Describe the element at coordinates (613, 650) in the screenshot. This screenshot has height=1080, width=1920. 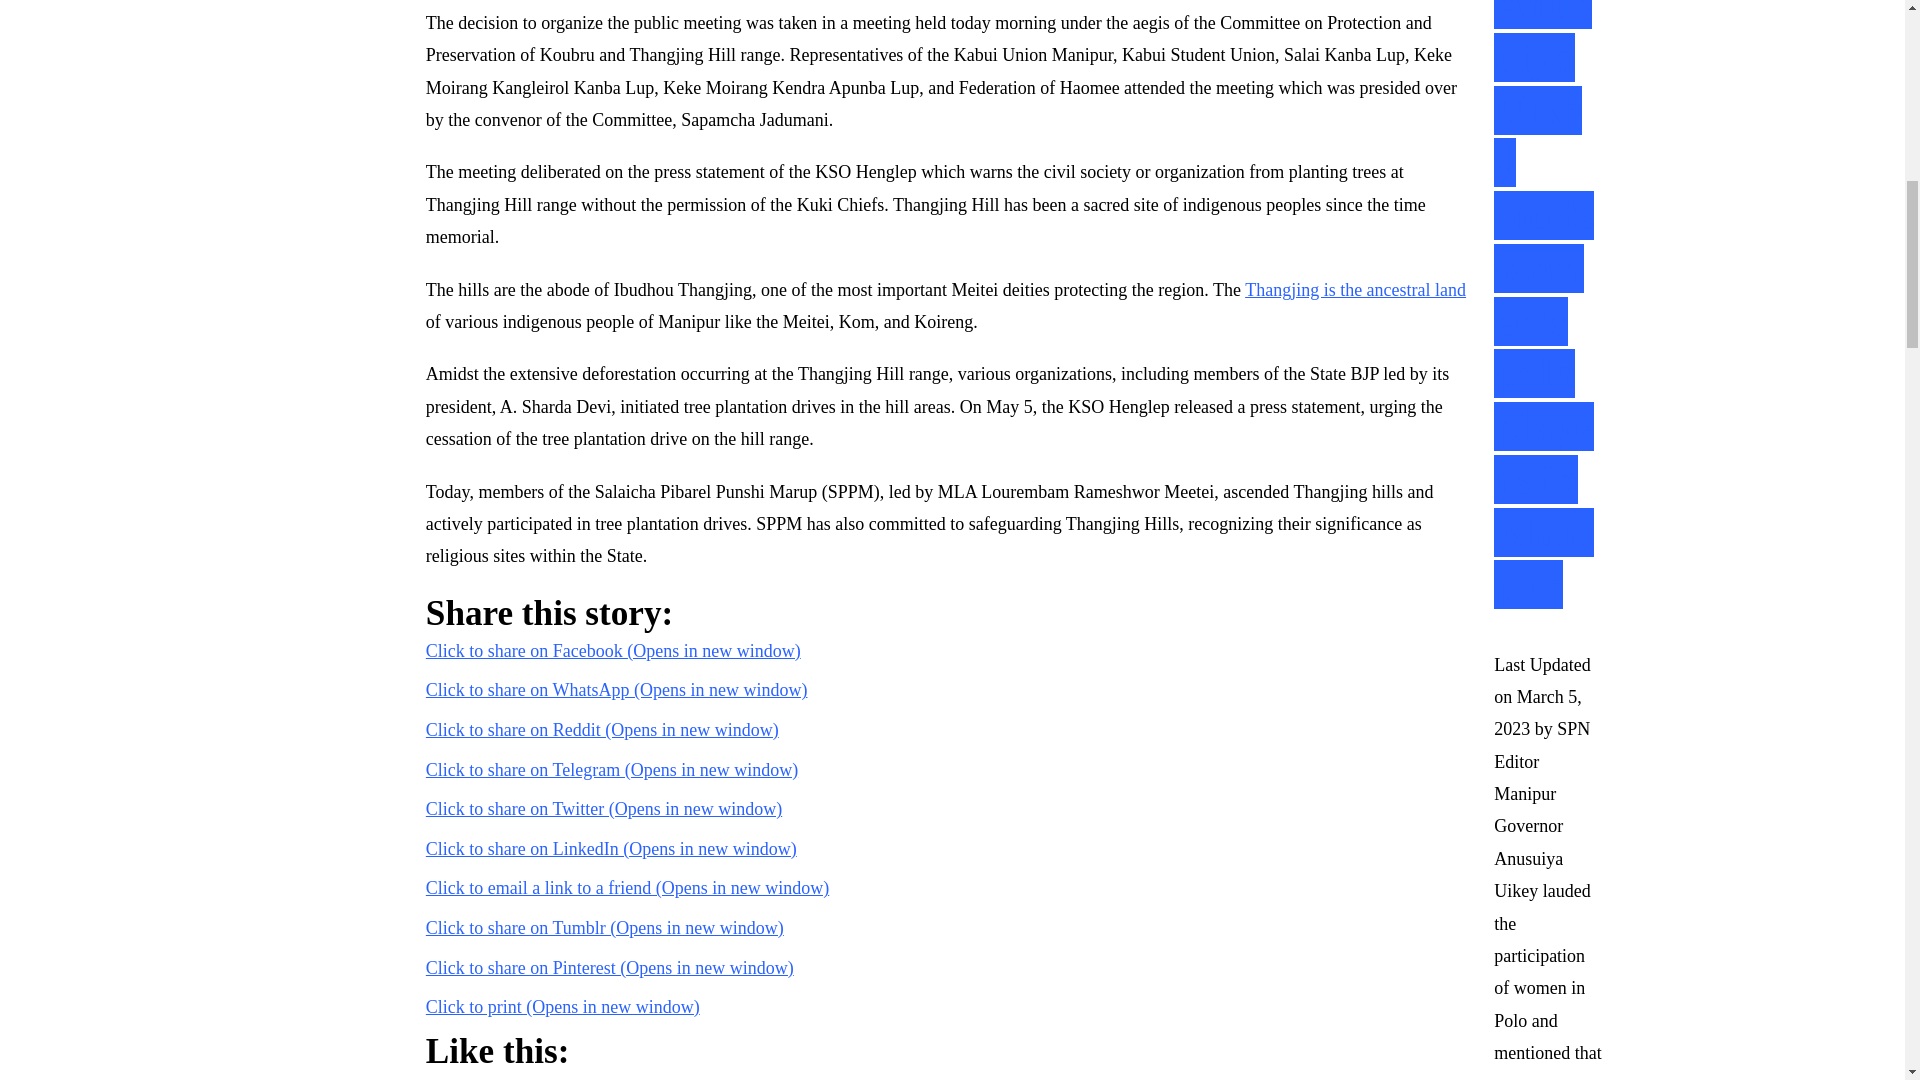
I see `Click to share on Facebook` at that location.